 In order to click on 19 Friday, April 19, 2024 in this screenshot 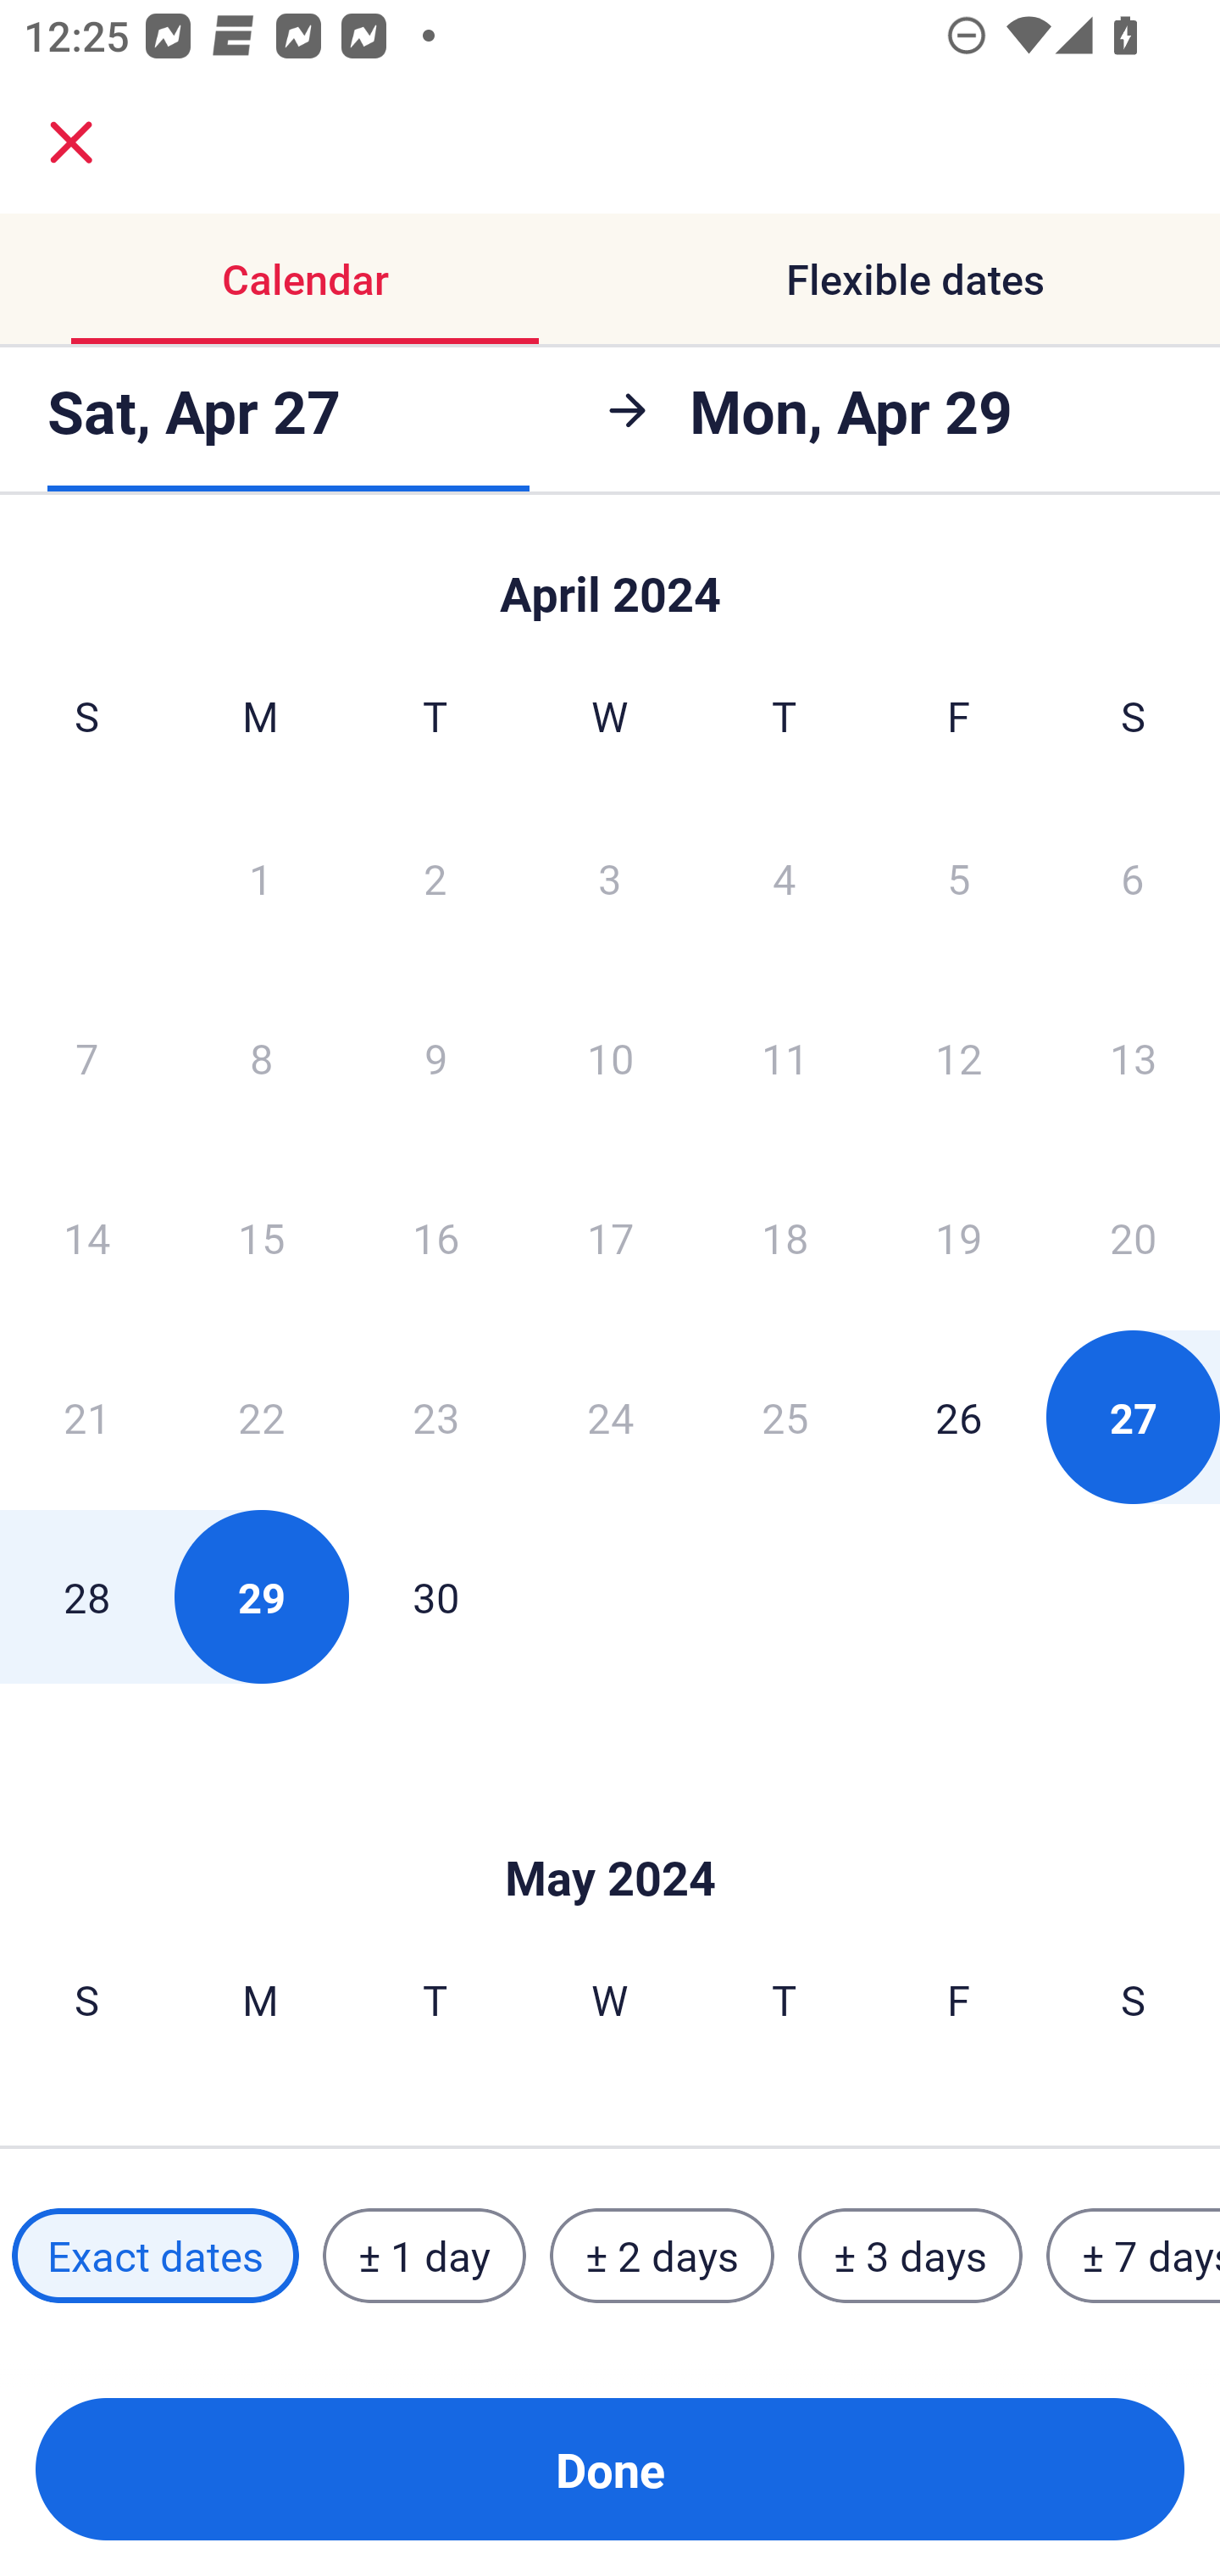, I will do `click(959, 1237)`.